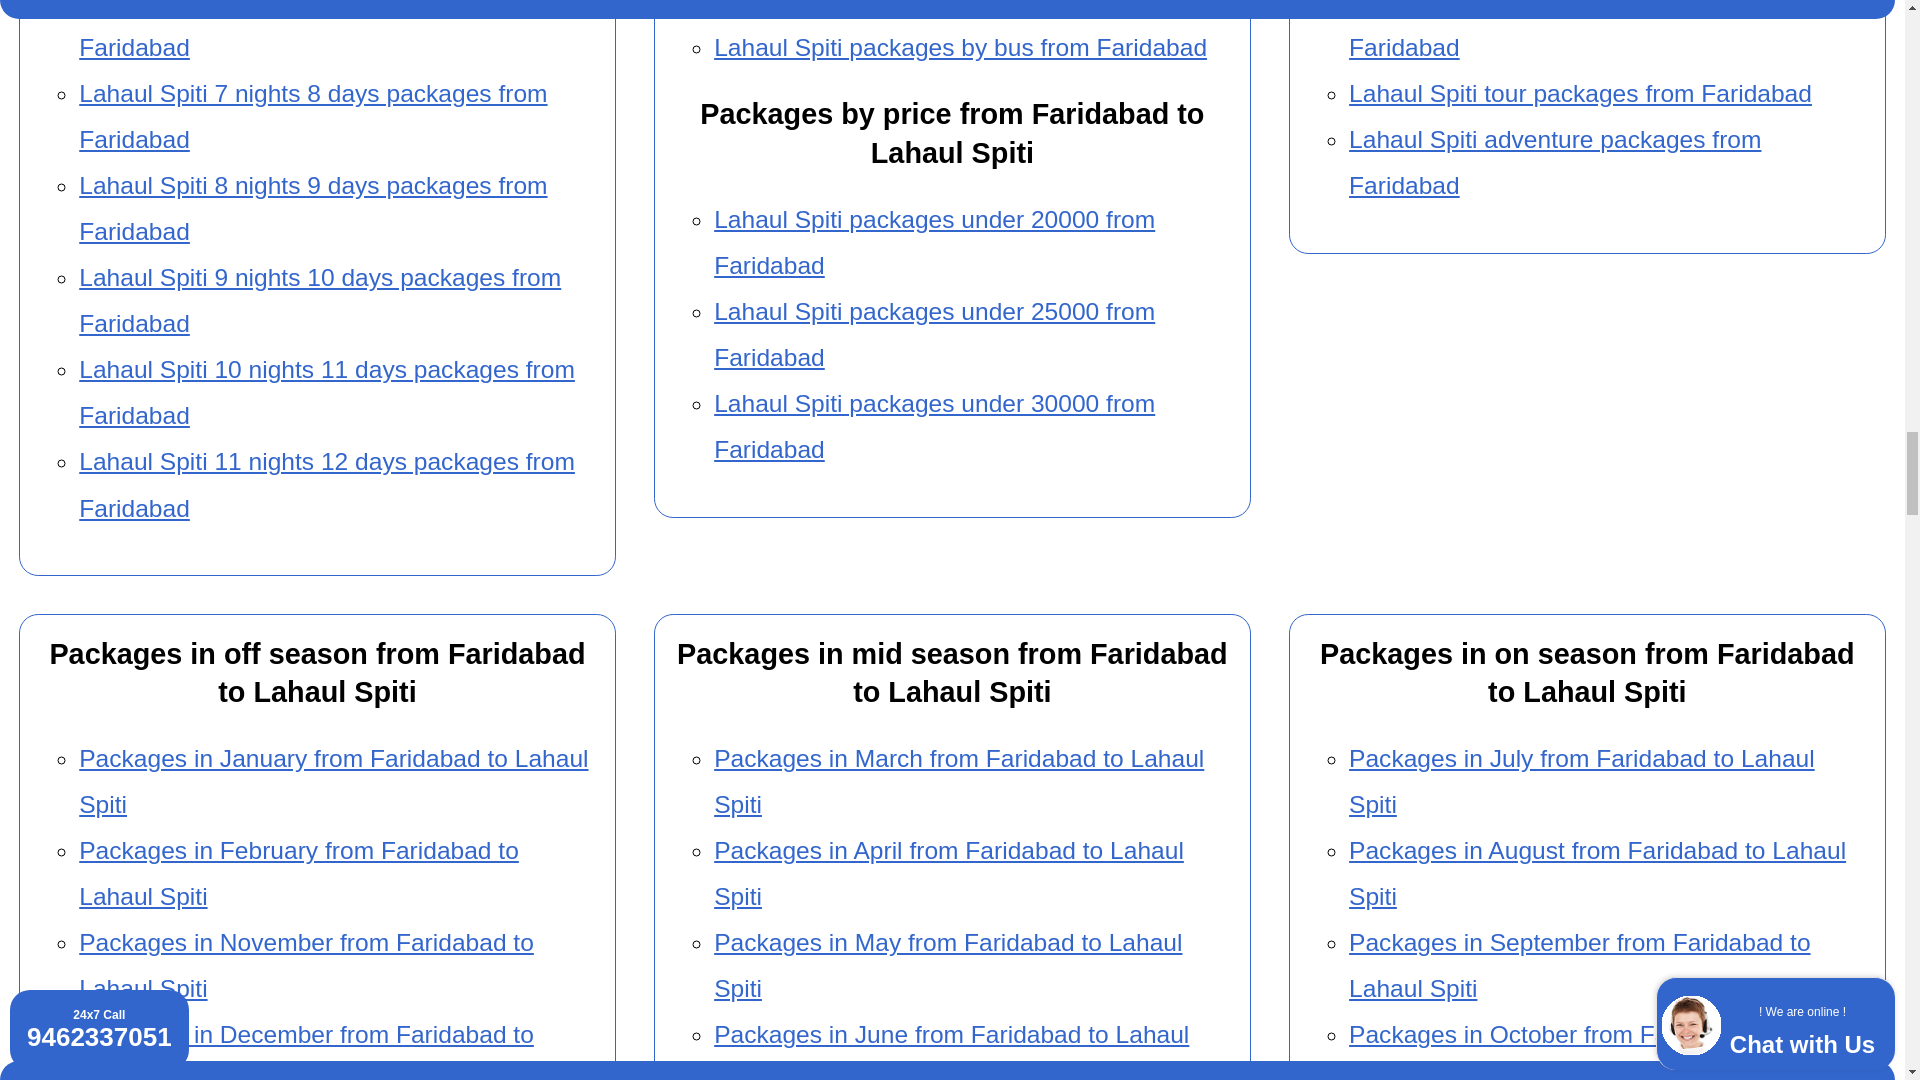  Describe the element at coordinates (934, 334) in the screenshot. I see `Lahaul Spiti packages under 25000 from Faridabad` at that location.